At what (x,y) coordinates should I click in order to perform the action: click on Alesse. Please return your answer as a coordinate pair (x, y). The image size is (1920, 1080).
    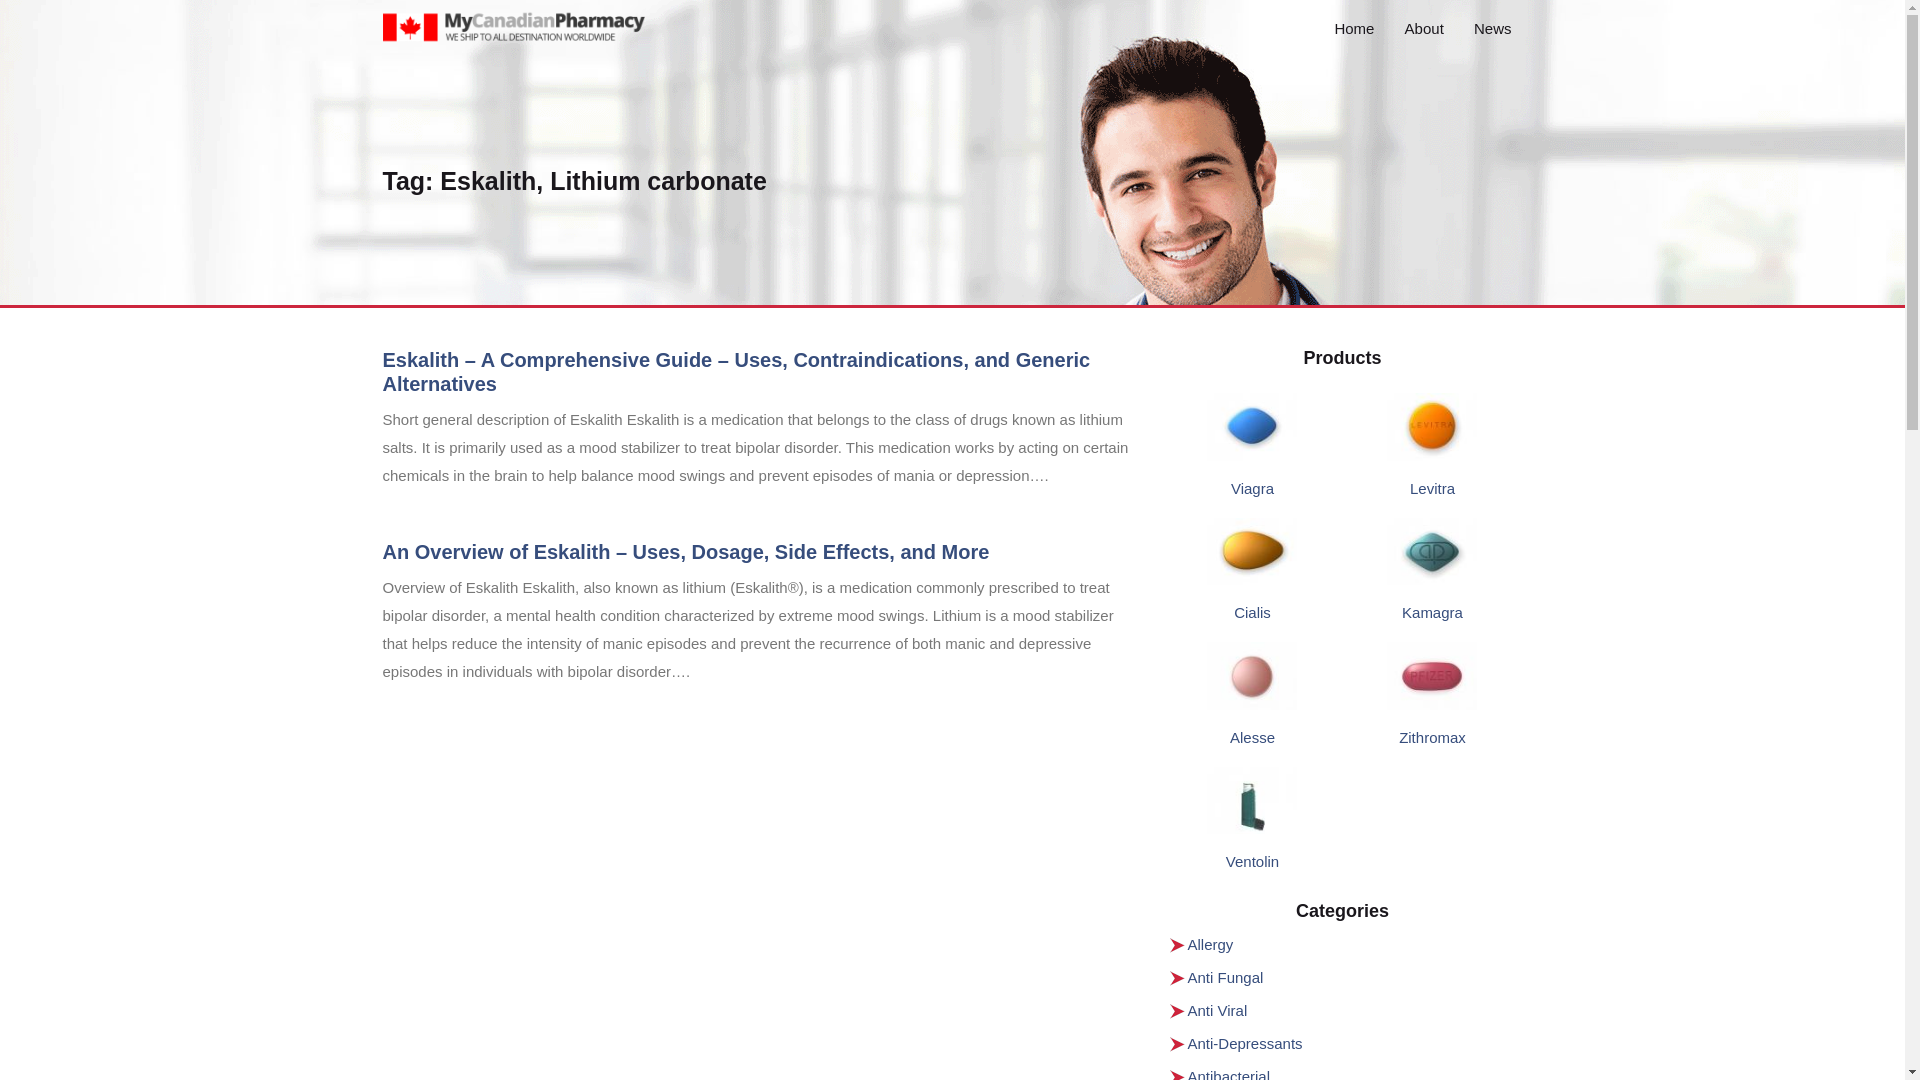
    Looking at the image, I should click on (1252, 738).